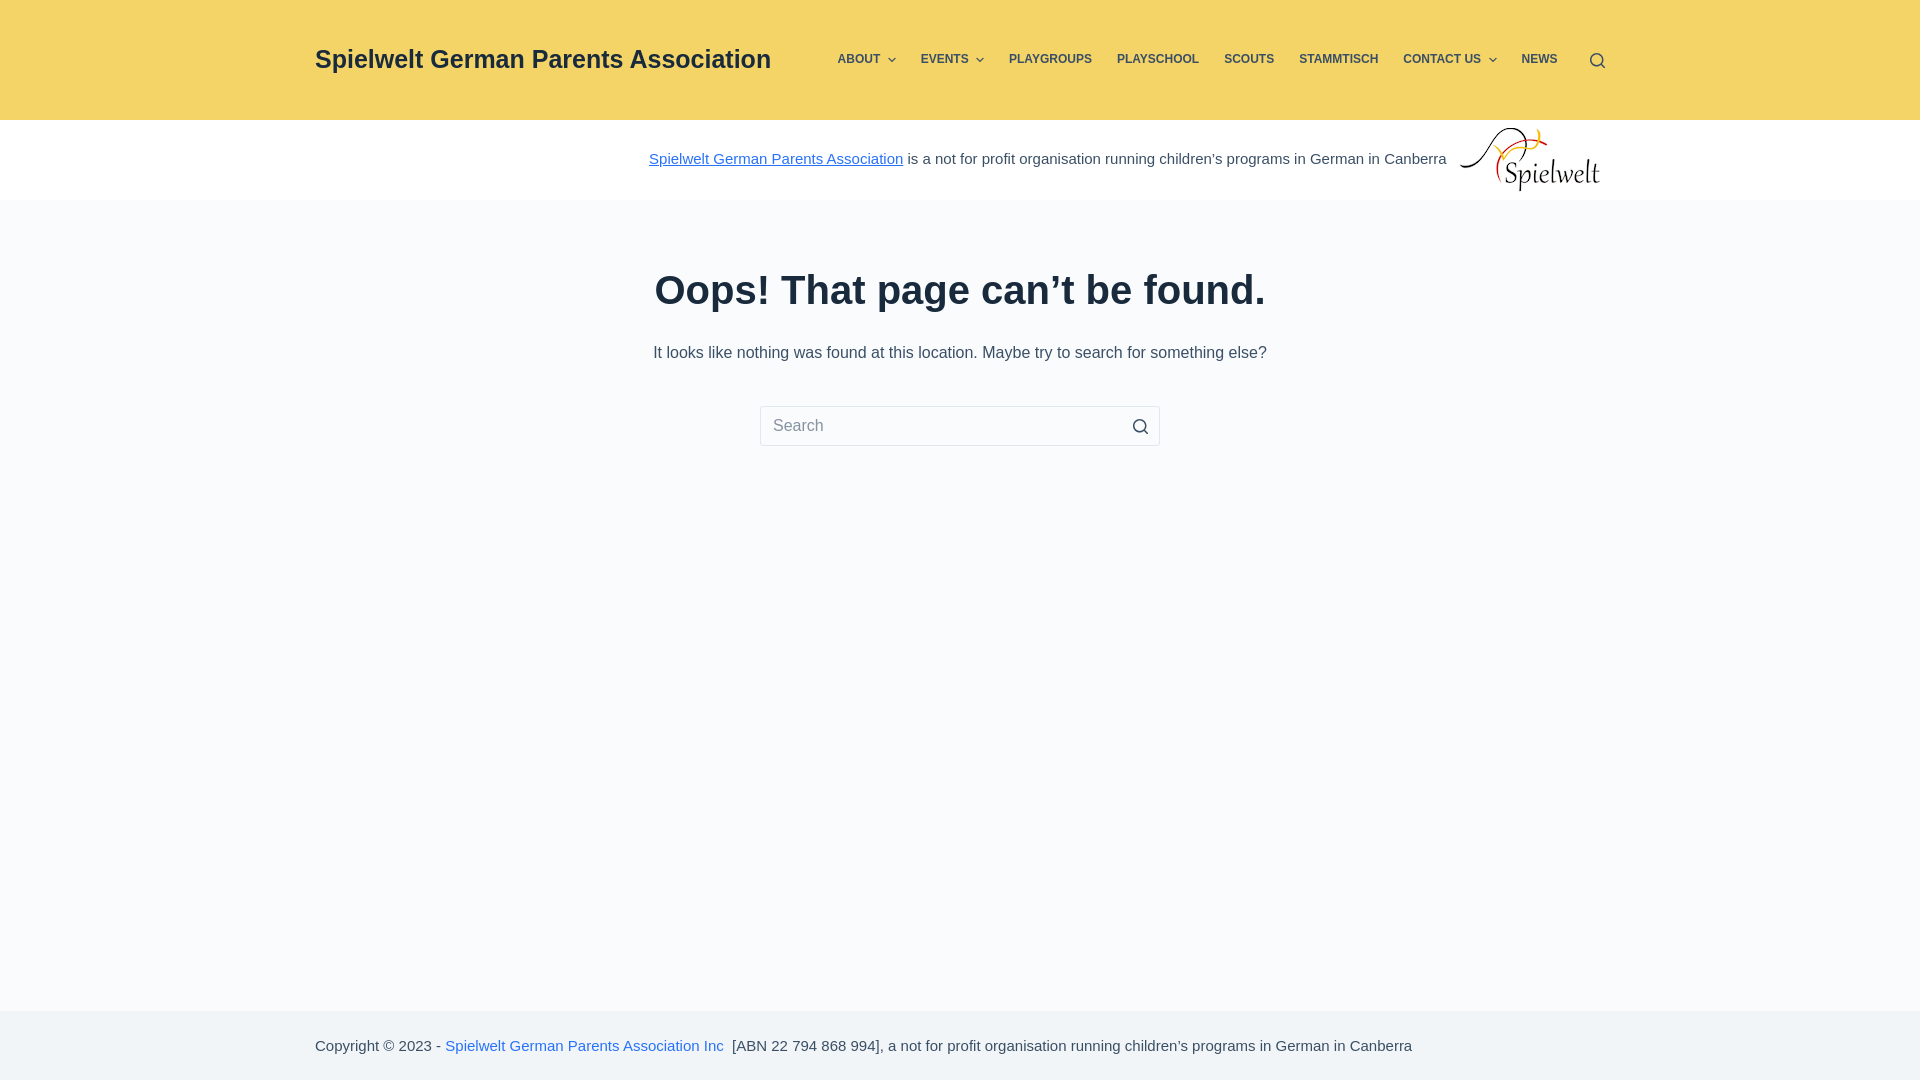 The height and width of the screenshot is (1080, 1920). I want to click on PLAYSCHOOL, so click(1158, 60).